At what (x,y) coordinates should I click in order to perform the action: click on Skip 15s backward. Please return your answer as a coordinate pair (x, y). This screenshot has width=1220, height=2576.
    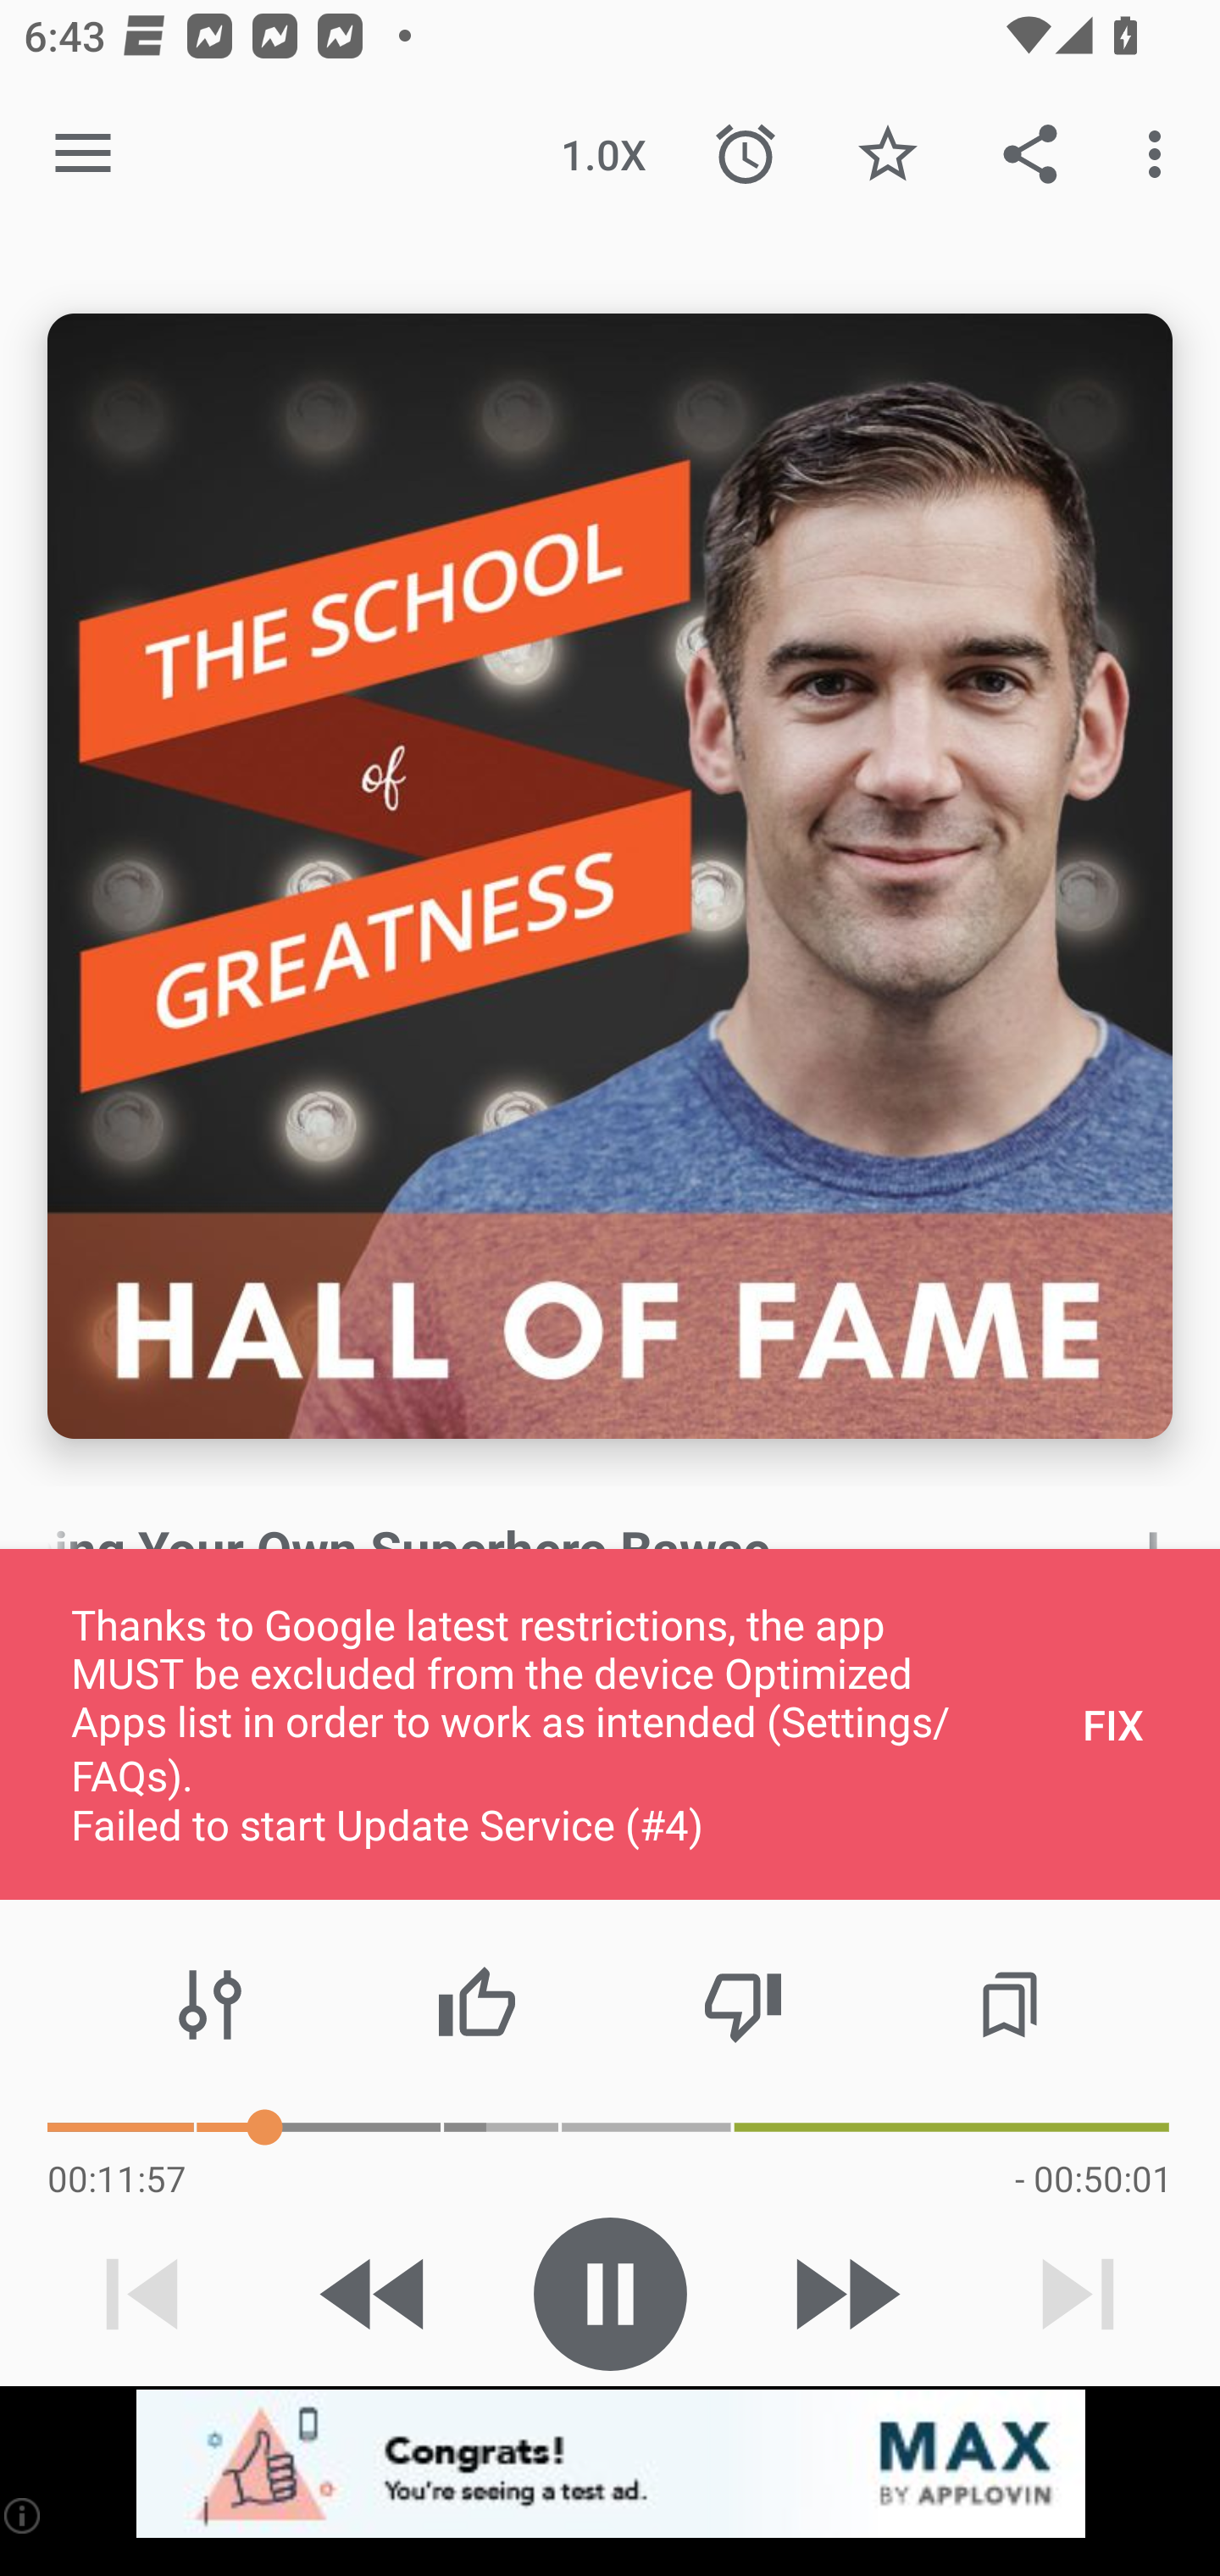
    Looking at the image, I should click on (375, 2294).